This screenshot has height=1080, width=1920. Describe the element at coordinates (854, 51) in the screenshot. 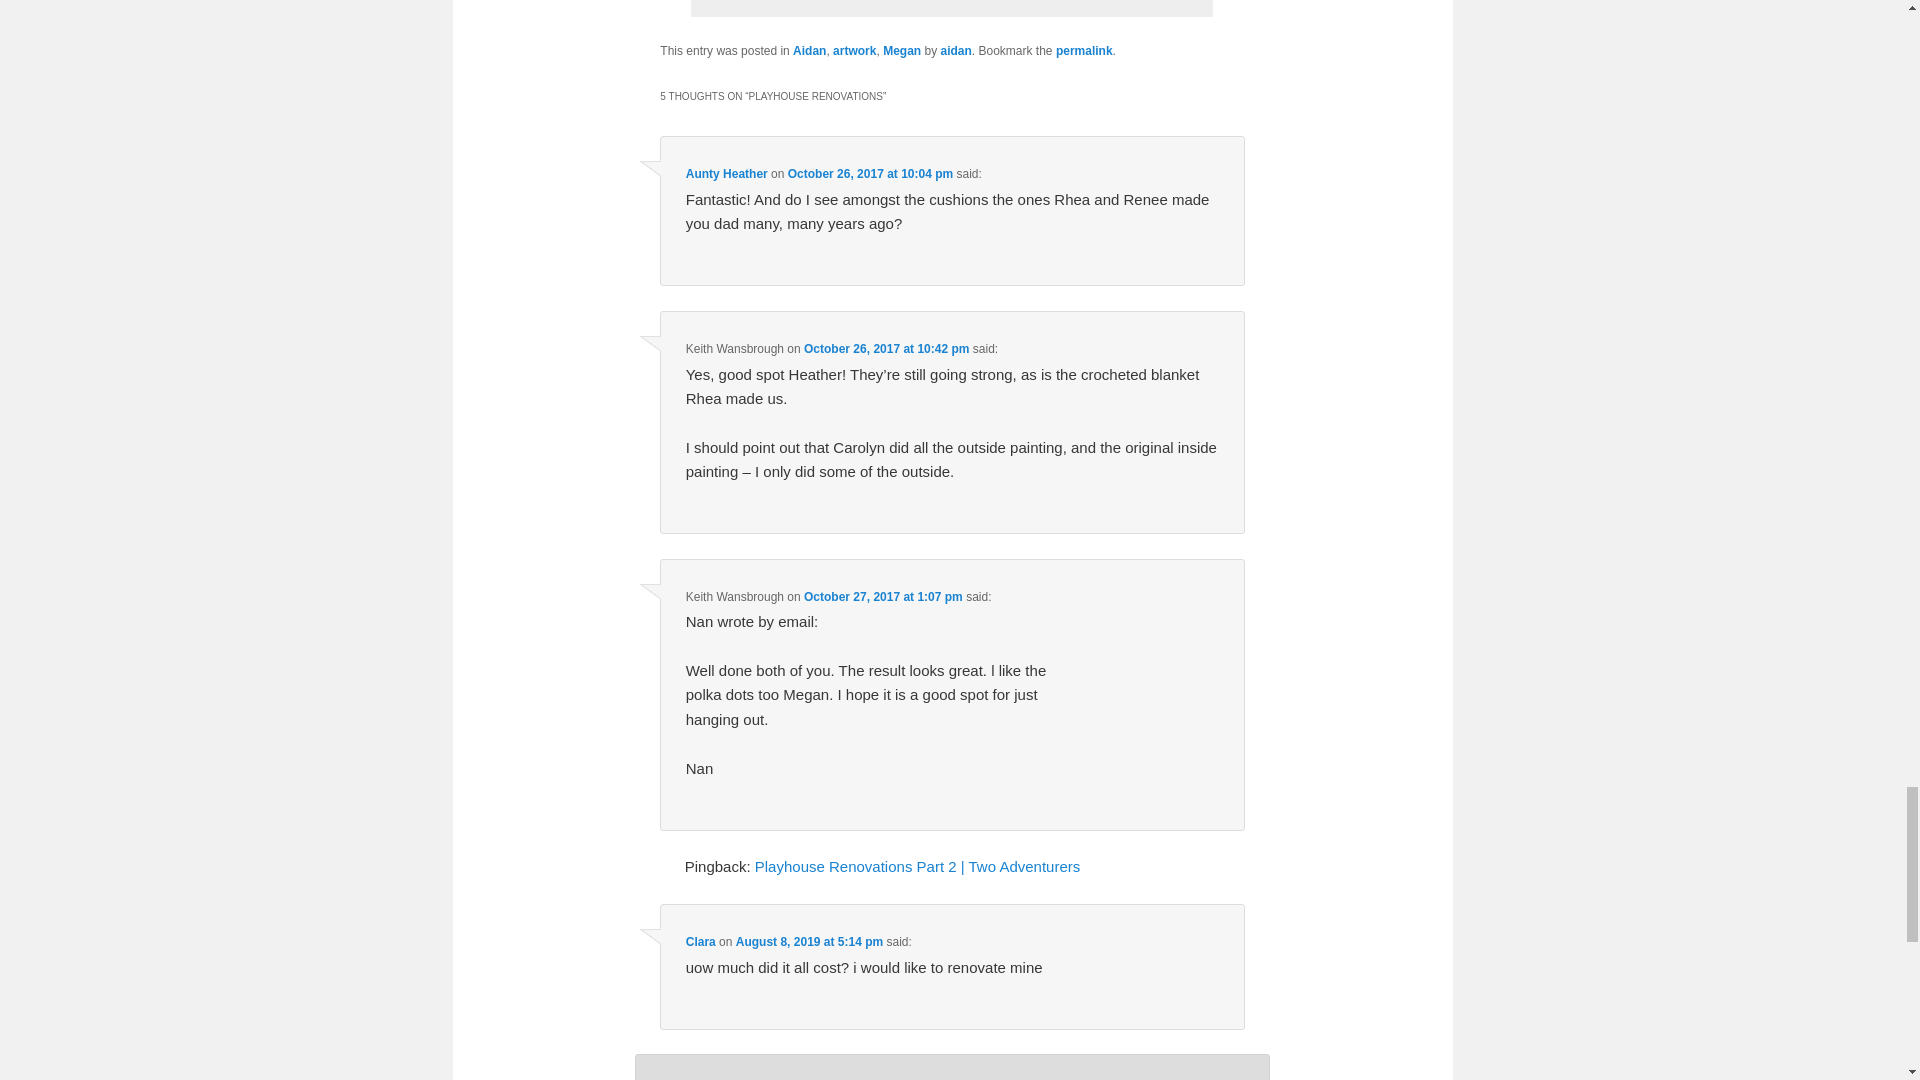

I see `artwork` at that location.